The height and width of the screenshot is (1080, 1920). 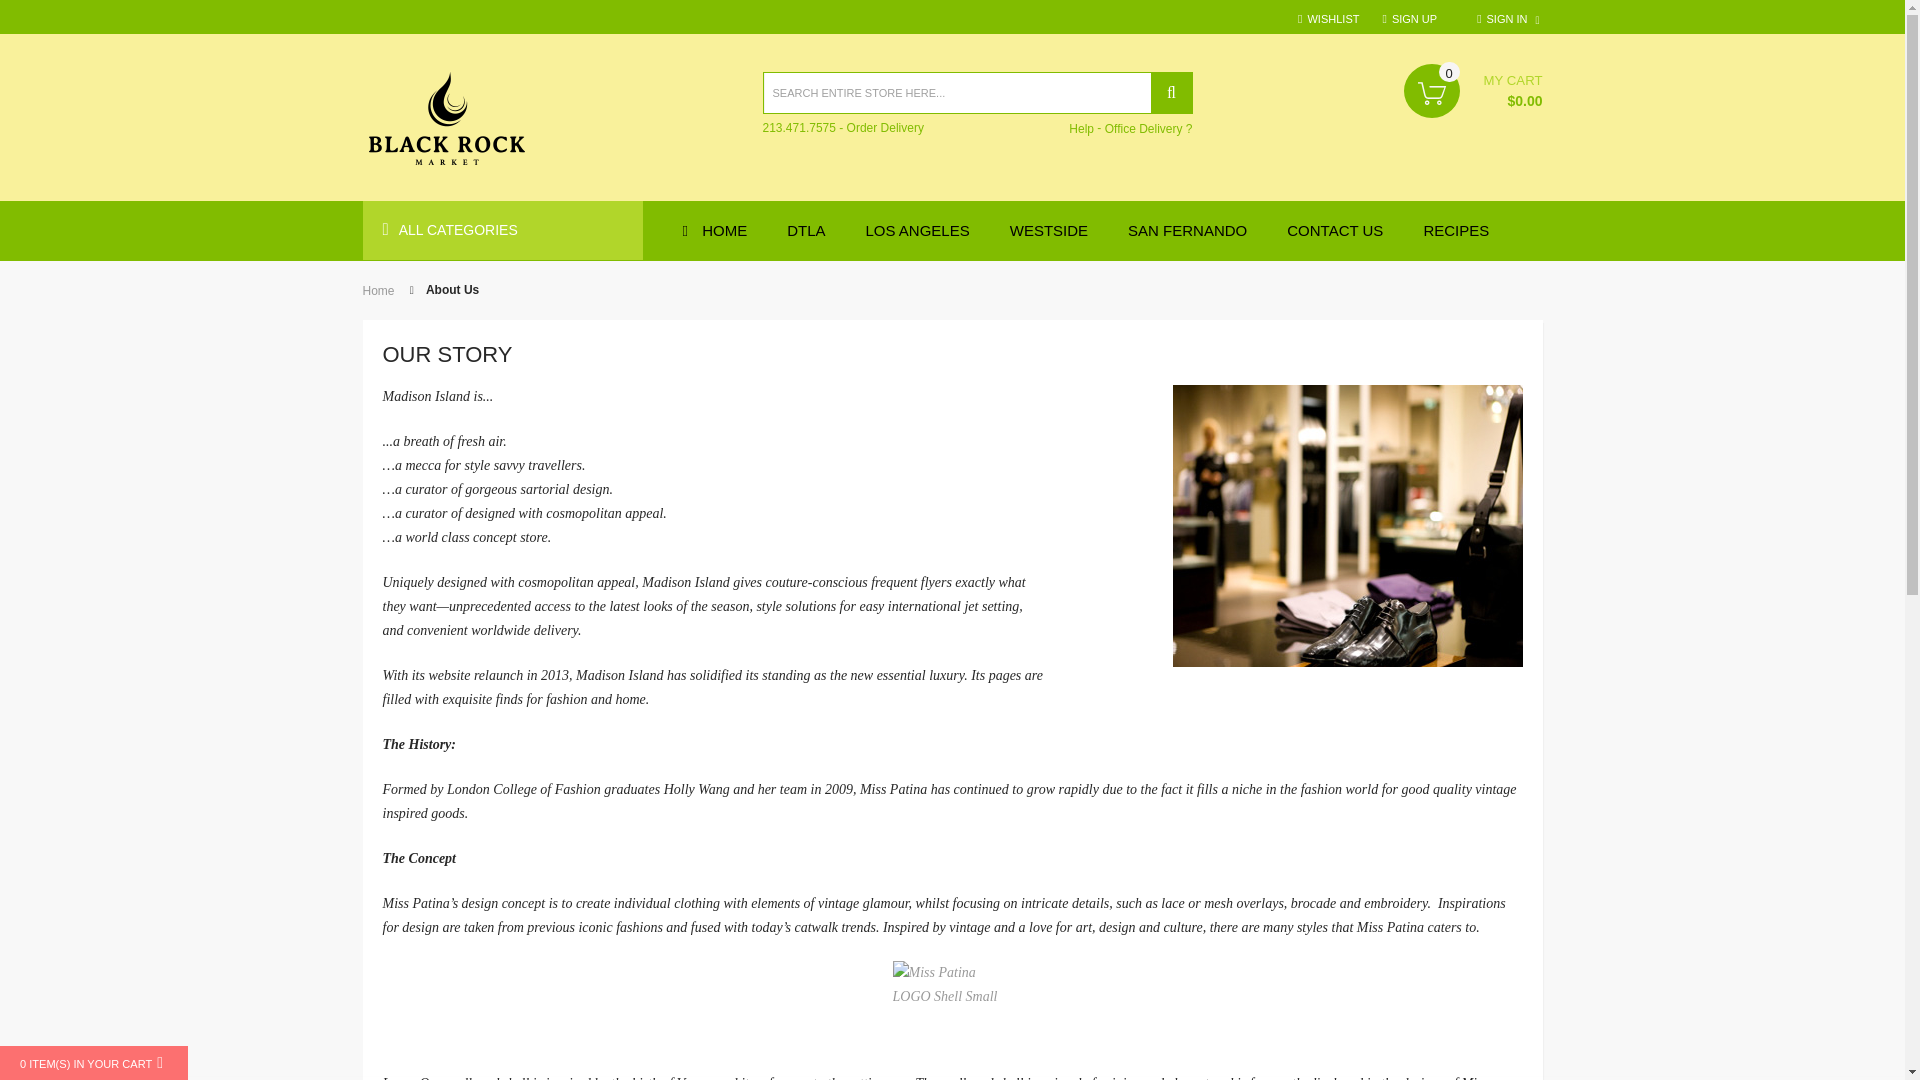 What do you see at coordinates (378, 290) in the screenshot?
I see `Go to Home Page` at bounding box center [378, 290].